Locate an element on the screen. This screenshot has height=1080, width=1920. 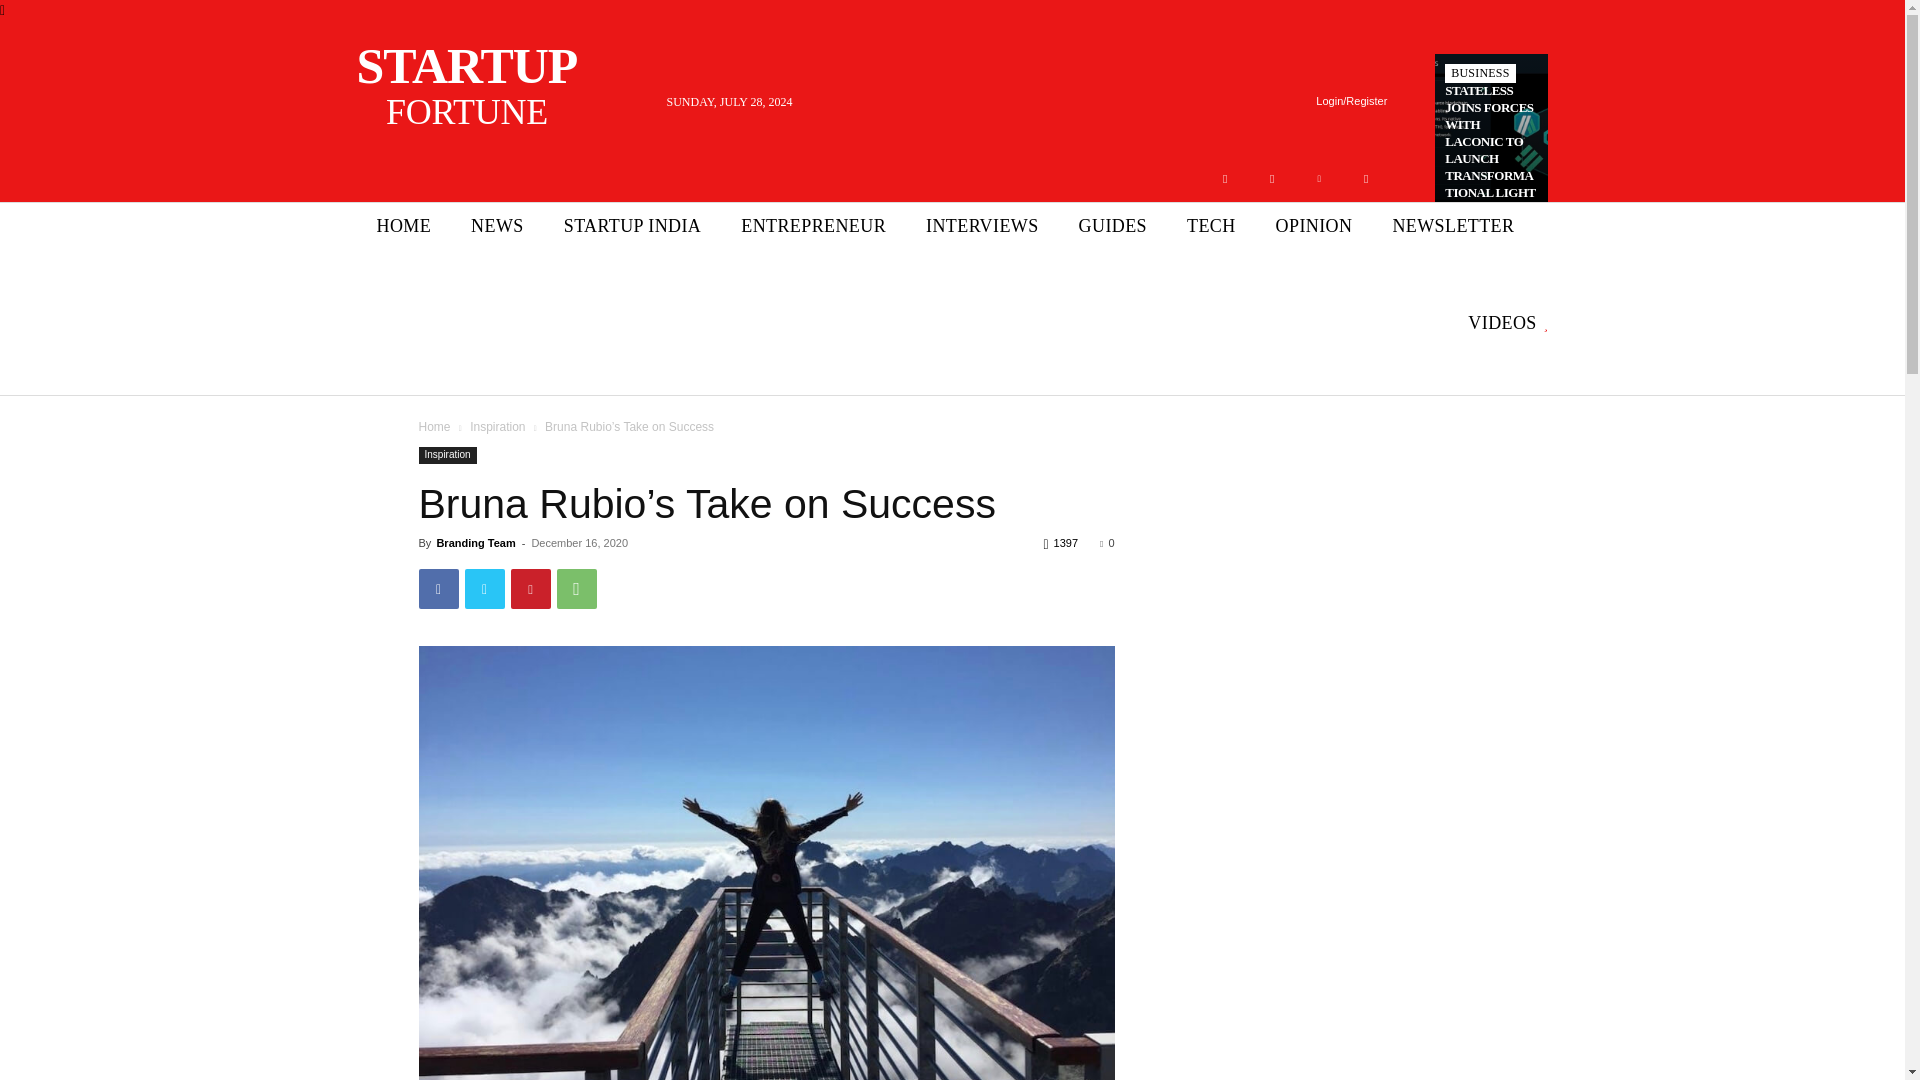
HOME is located at coordinates (1366, 178).